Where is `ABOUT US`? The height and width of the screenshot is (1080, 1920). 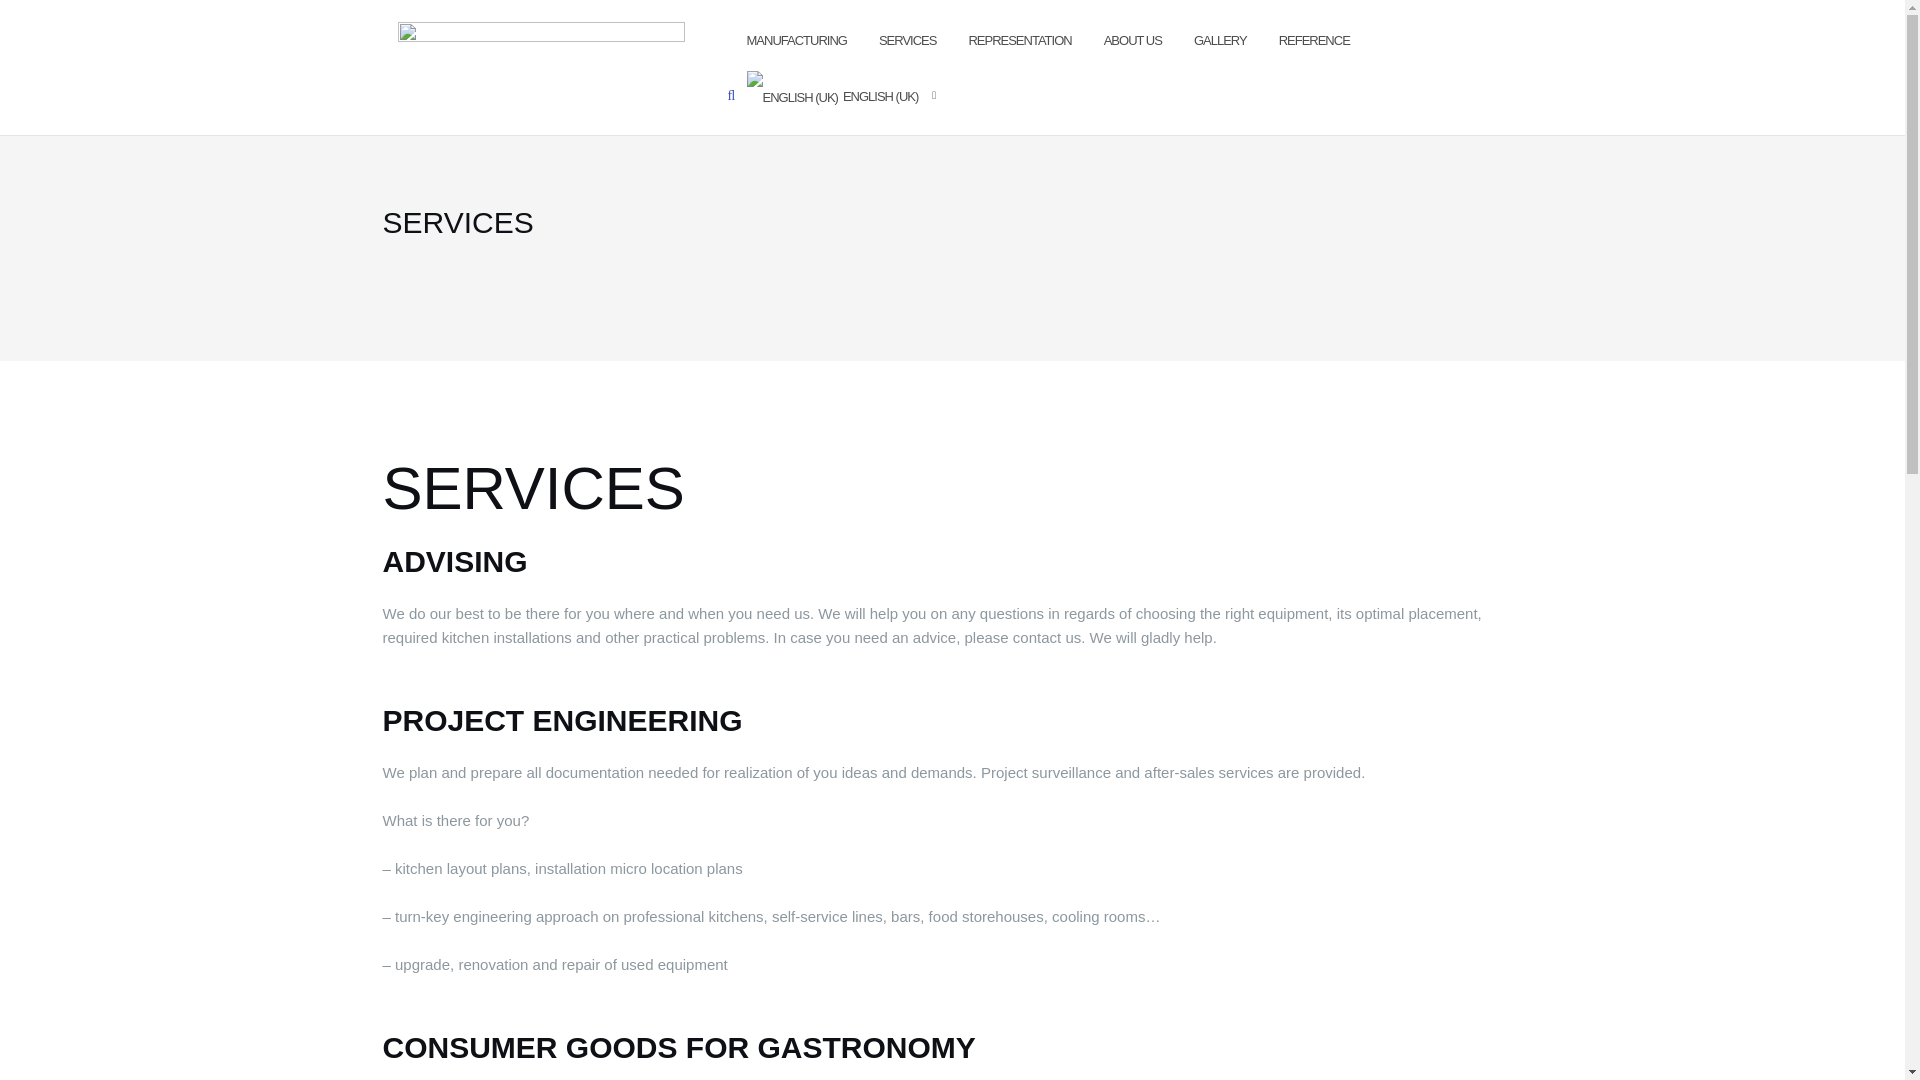 ABOUT US is located at coordinates (1132, 42).